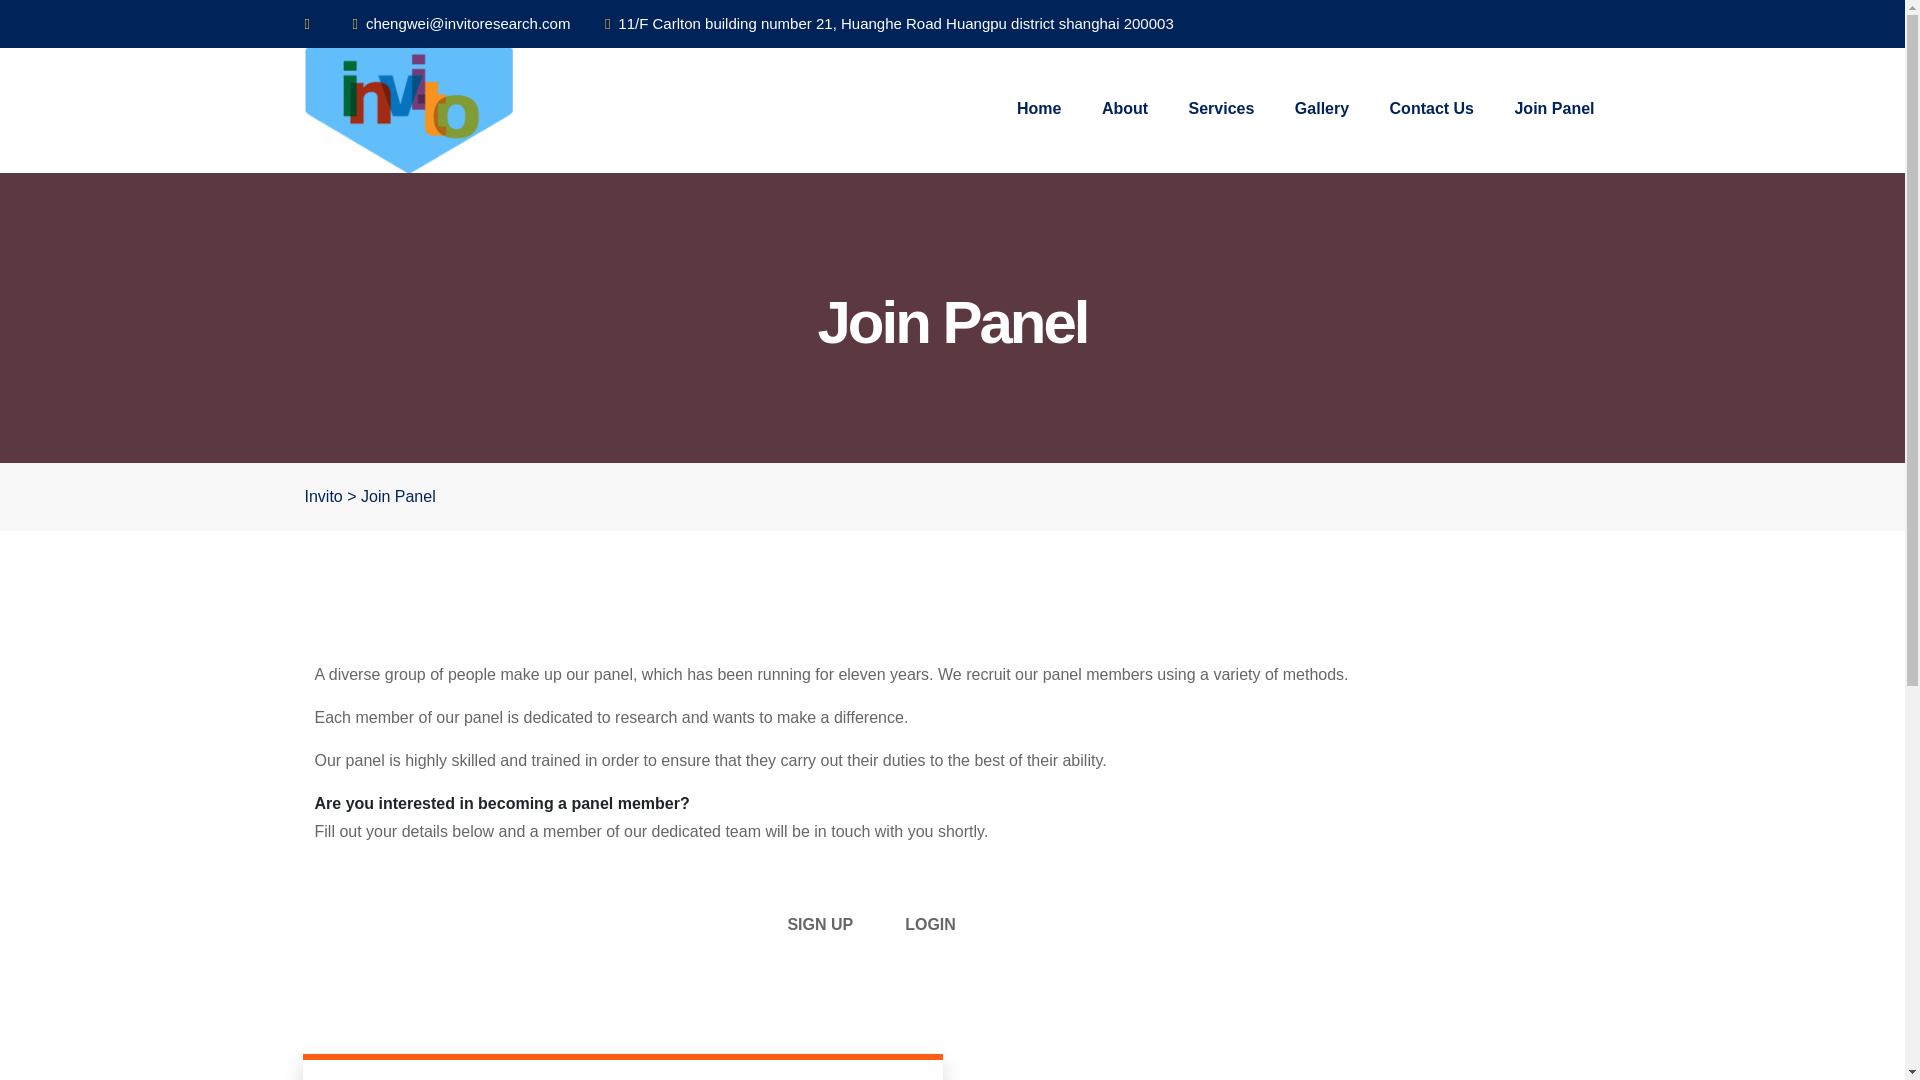 This screenshot has height=1080, width=1920. What do you see at coordinates (322, 496) in the screenshot?
I see `Go to Invito.` at bounding box center [322, 496].